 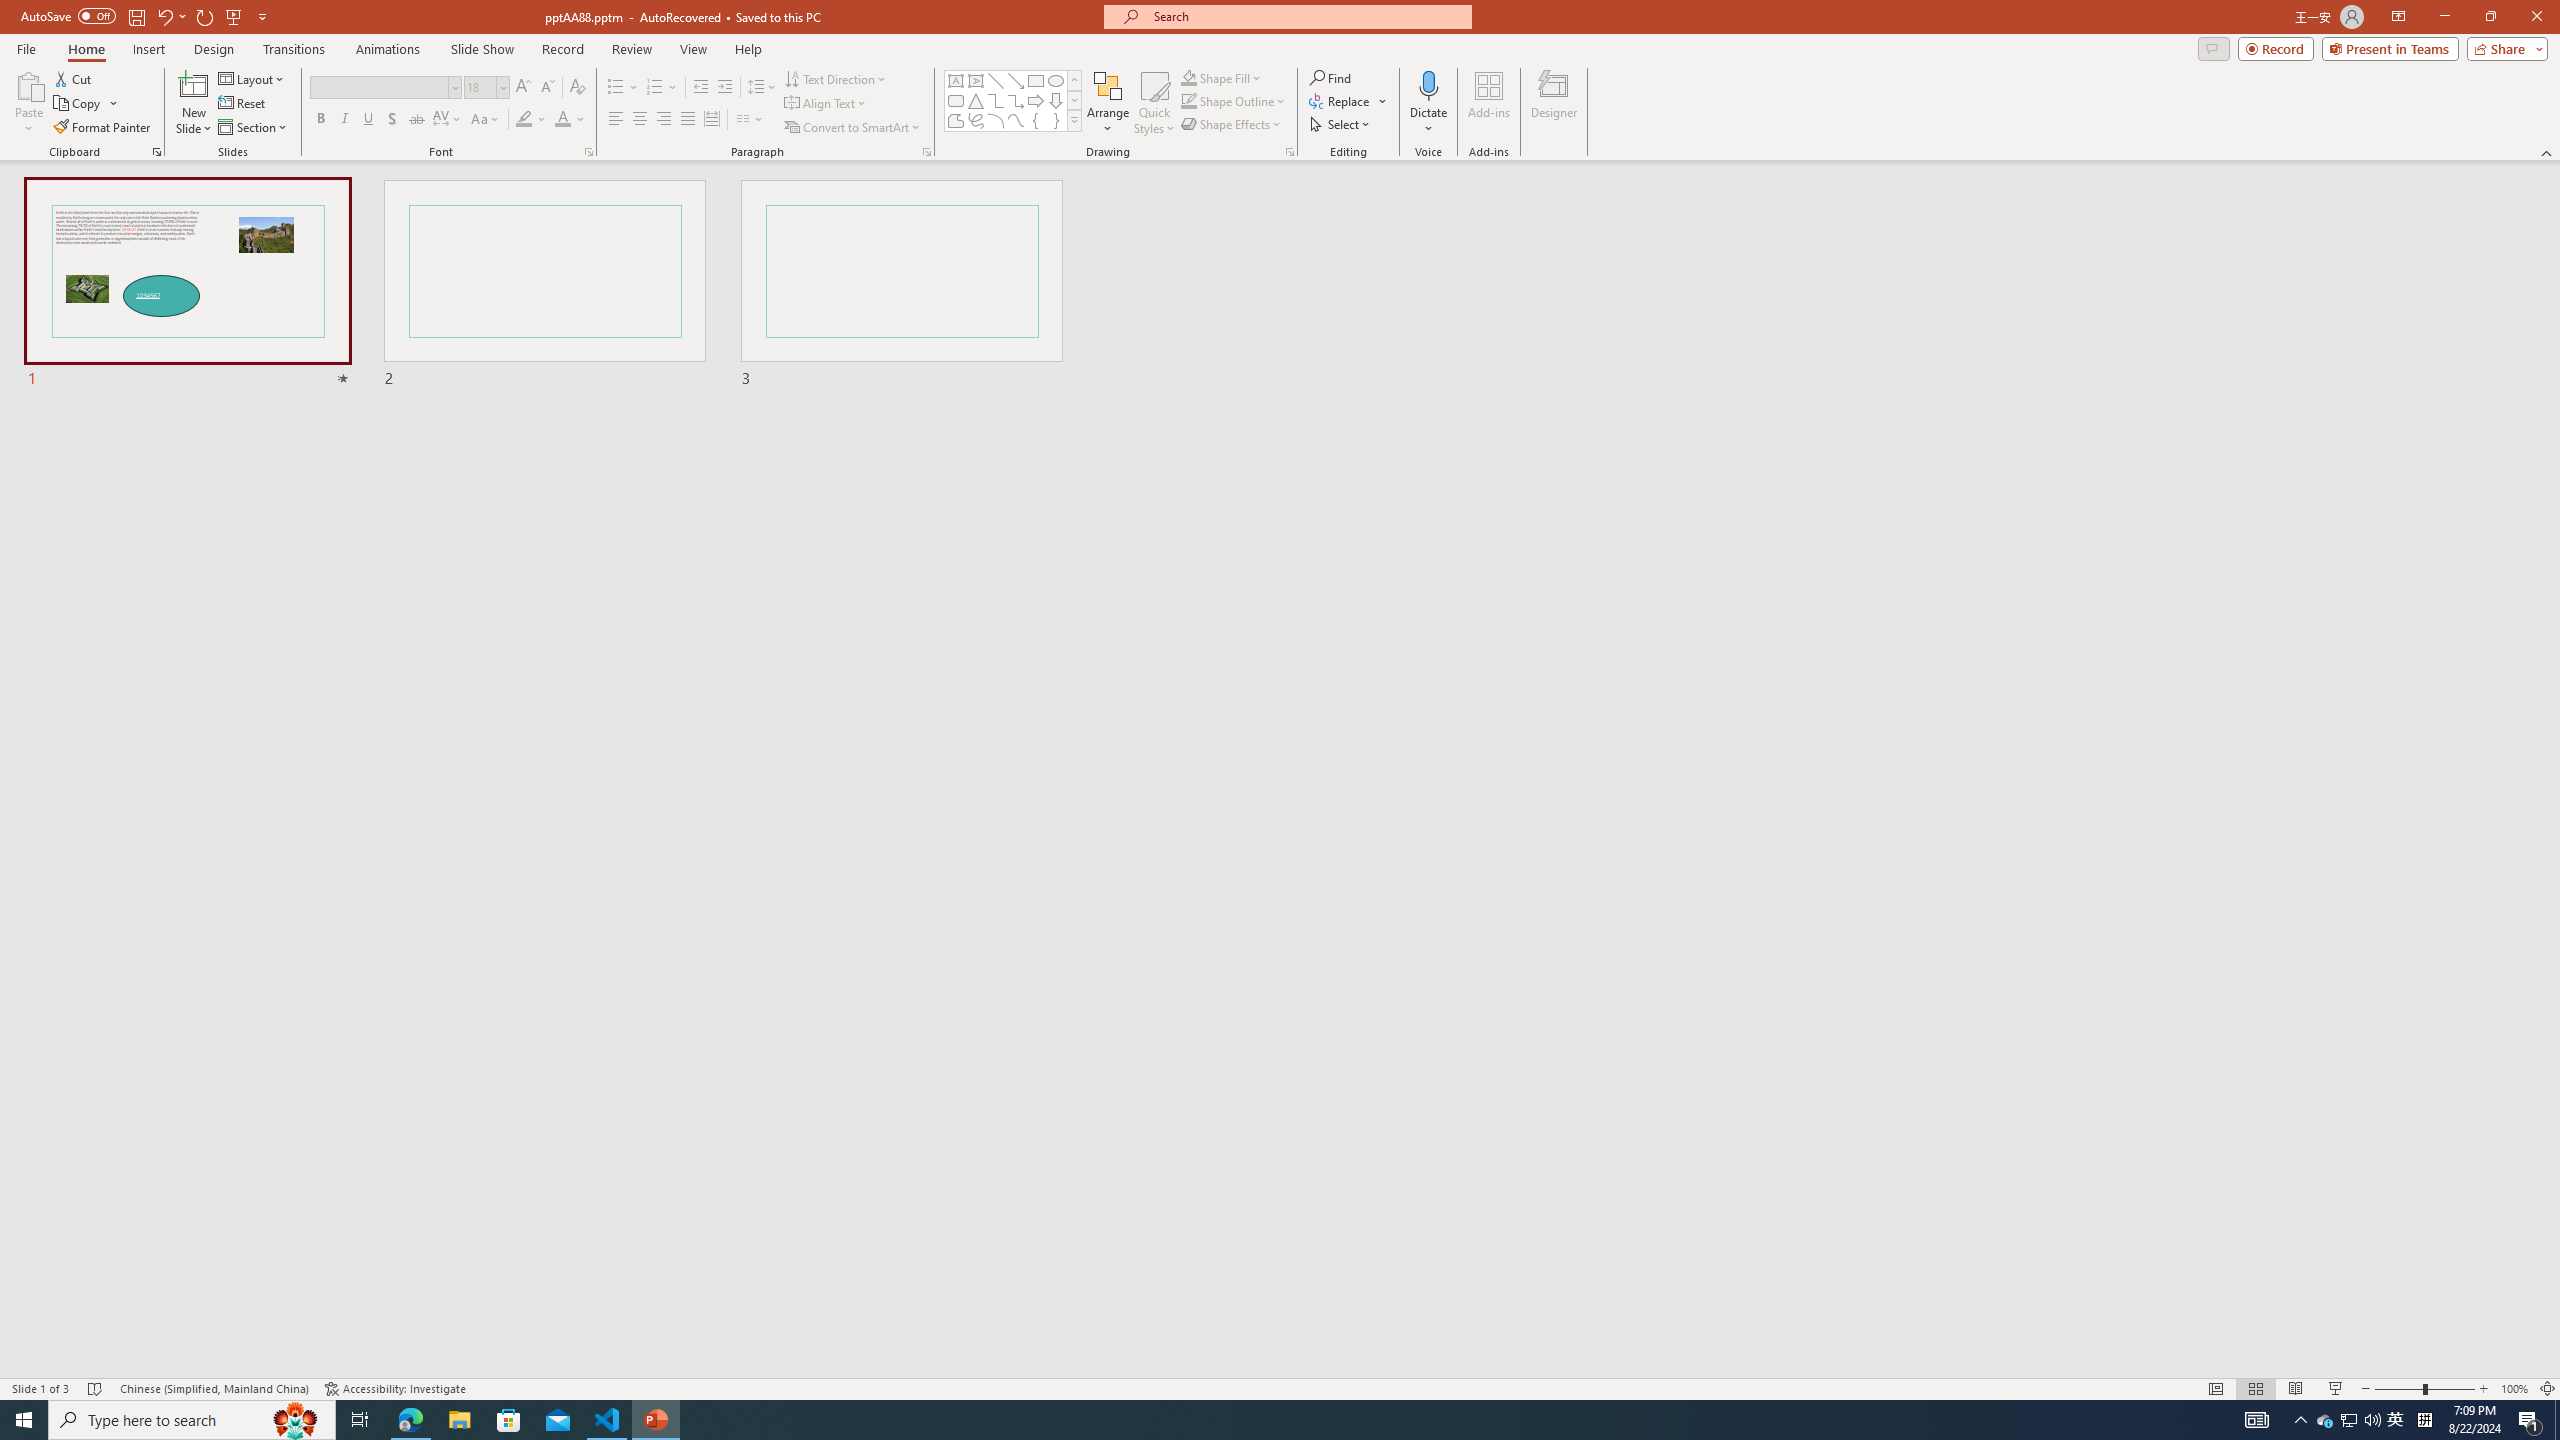 What do you see at coordinates (206, 16) in the screenshot?
I see `Redo` at bounding box center [206, 16].